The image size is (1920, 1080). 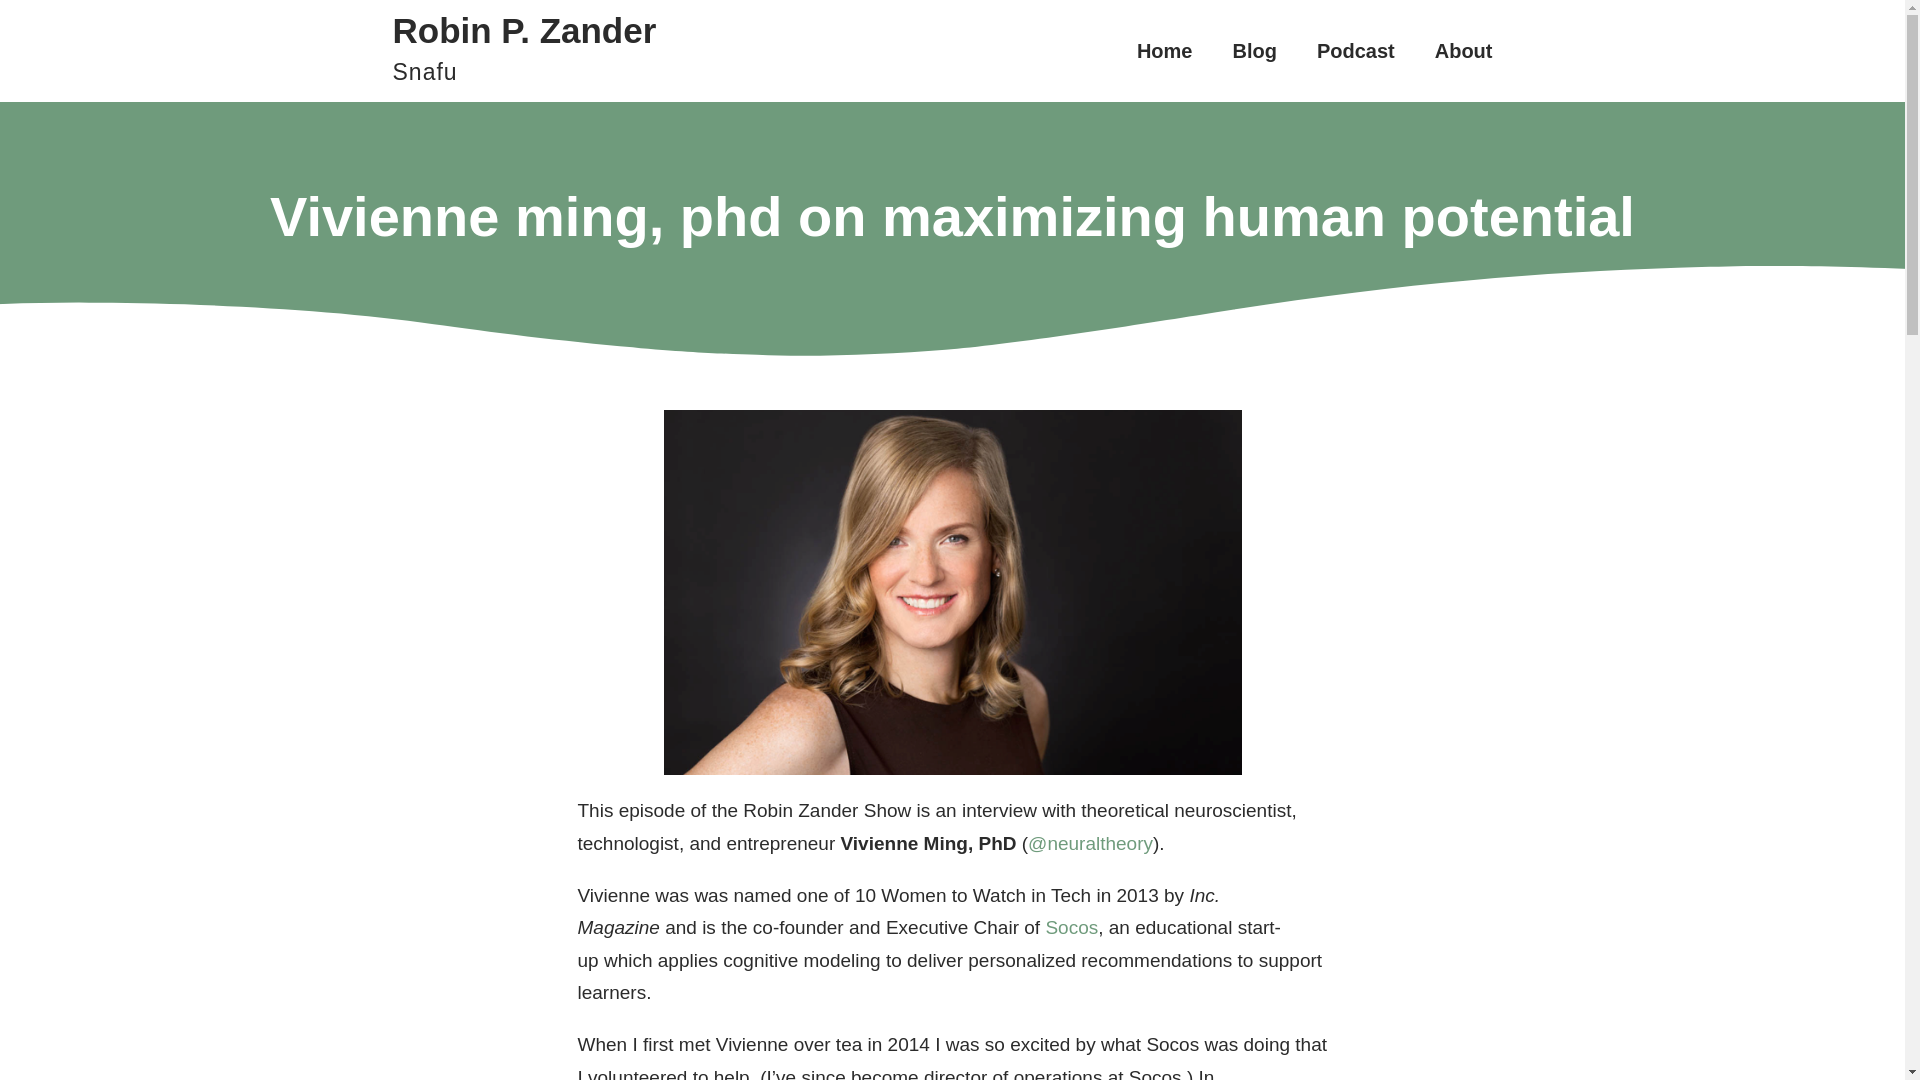 I want to click on Home, so click(x=1165, y=51).